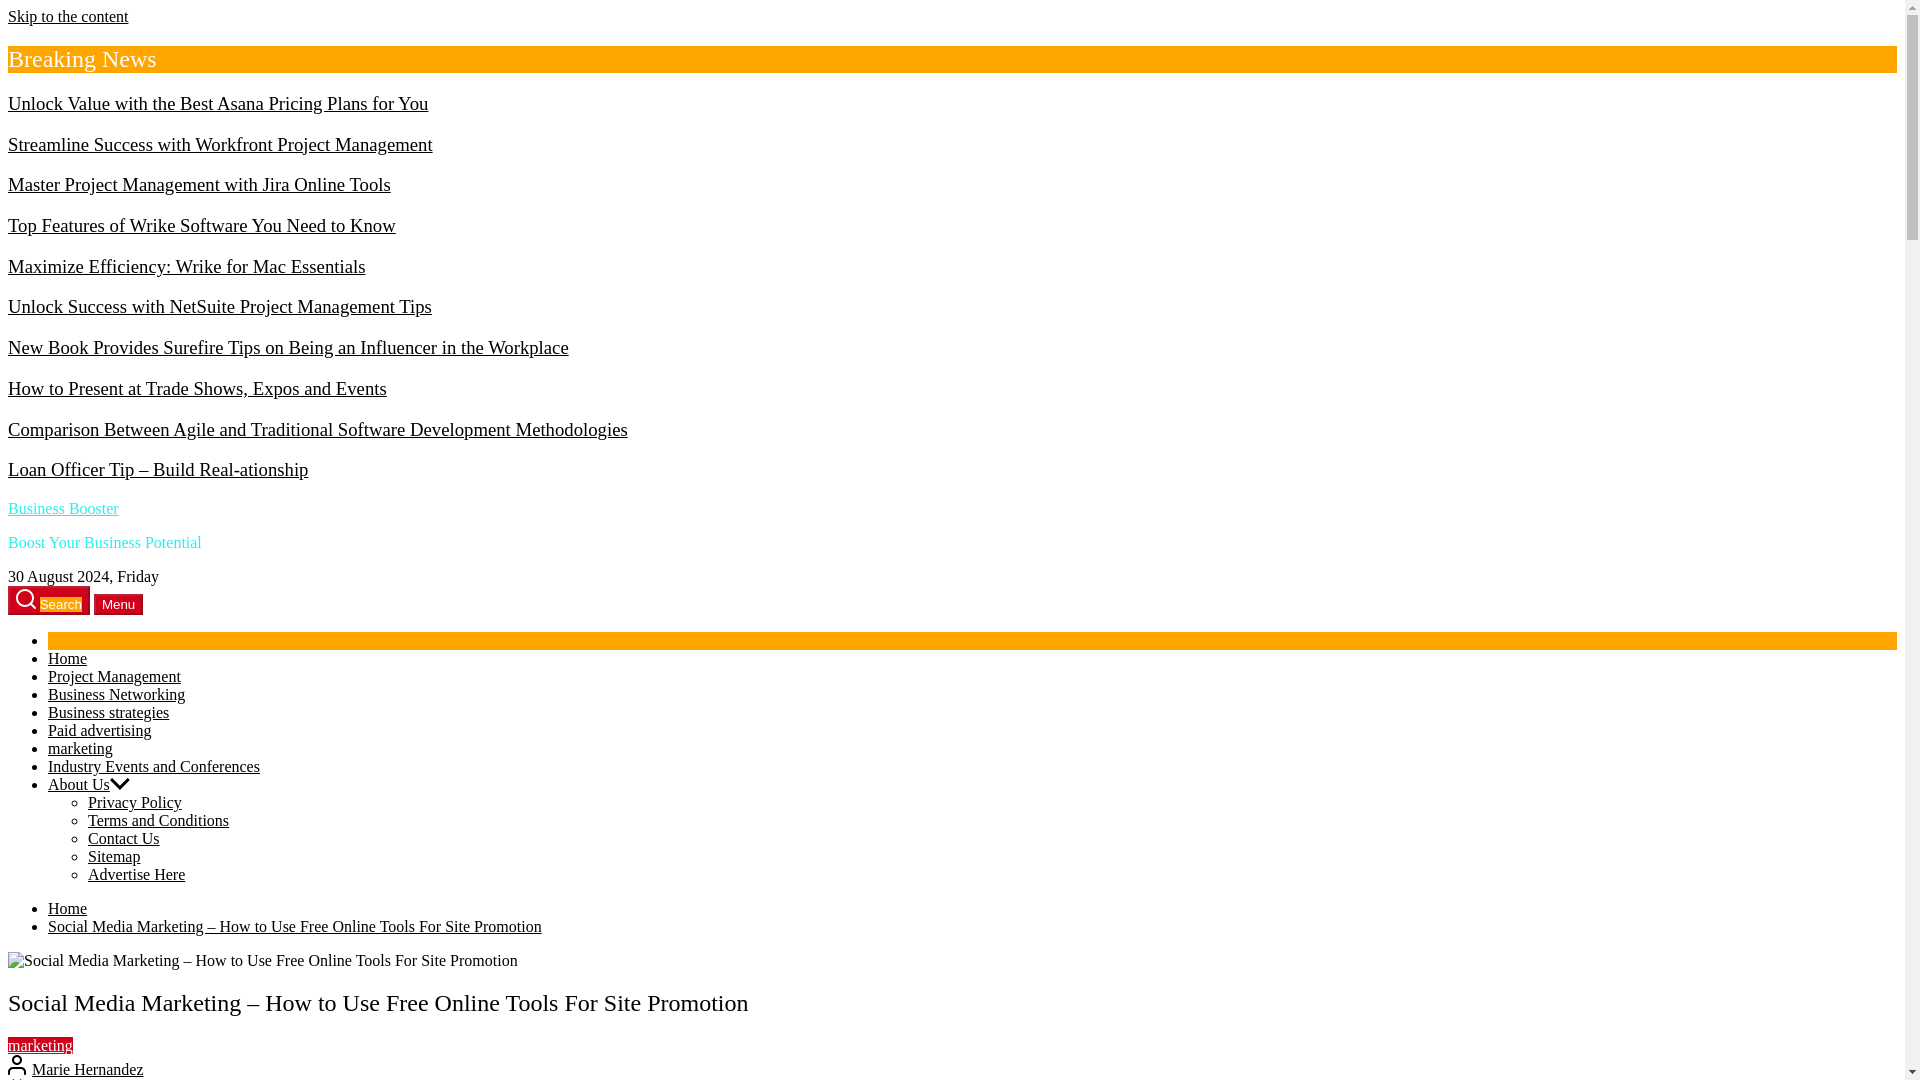 Image resolution: width=1920 pixels, height=1080 pixels. Describe the element at coordinates (114, 856) in the screenshot. I see `Sitemap` at that location.